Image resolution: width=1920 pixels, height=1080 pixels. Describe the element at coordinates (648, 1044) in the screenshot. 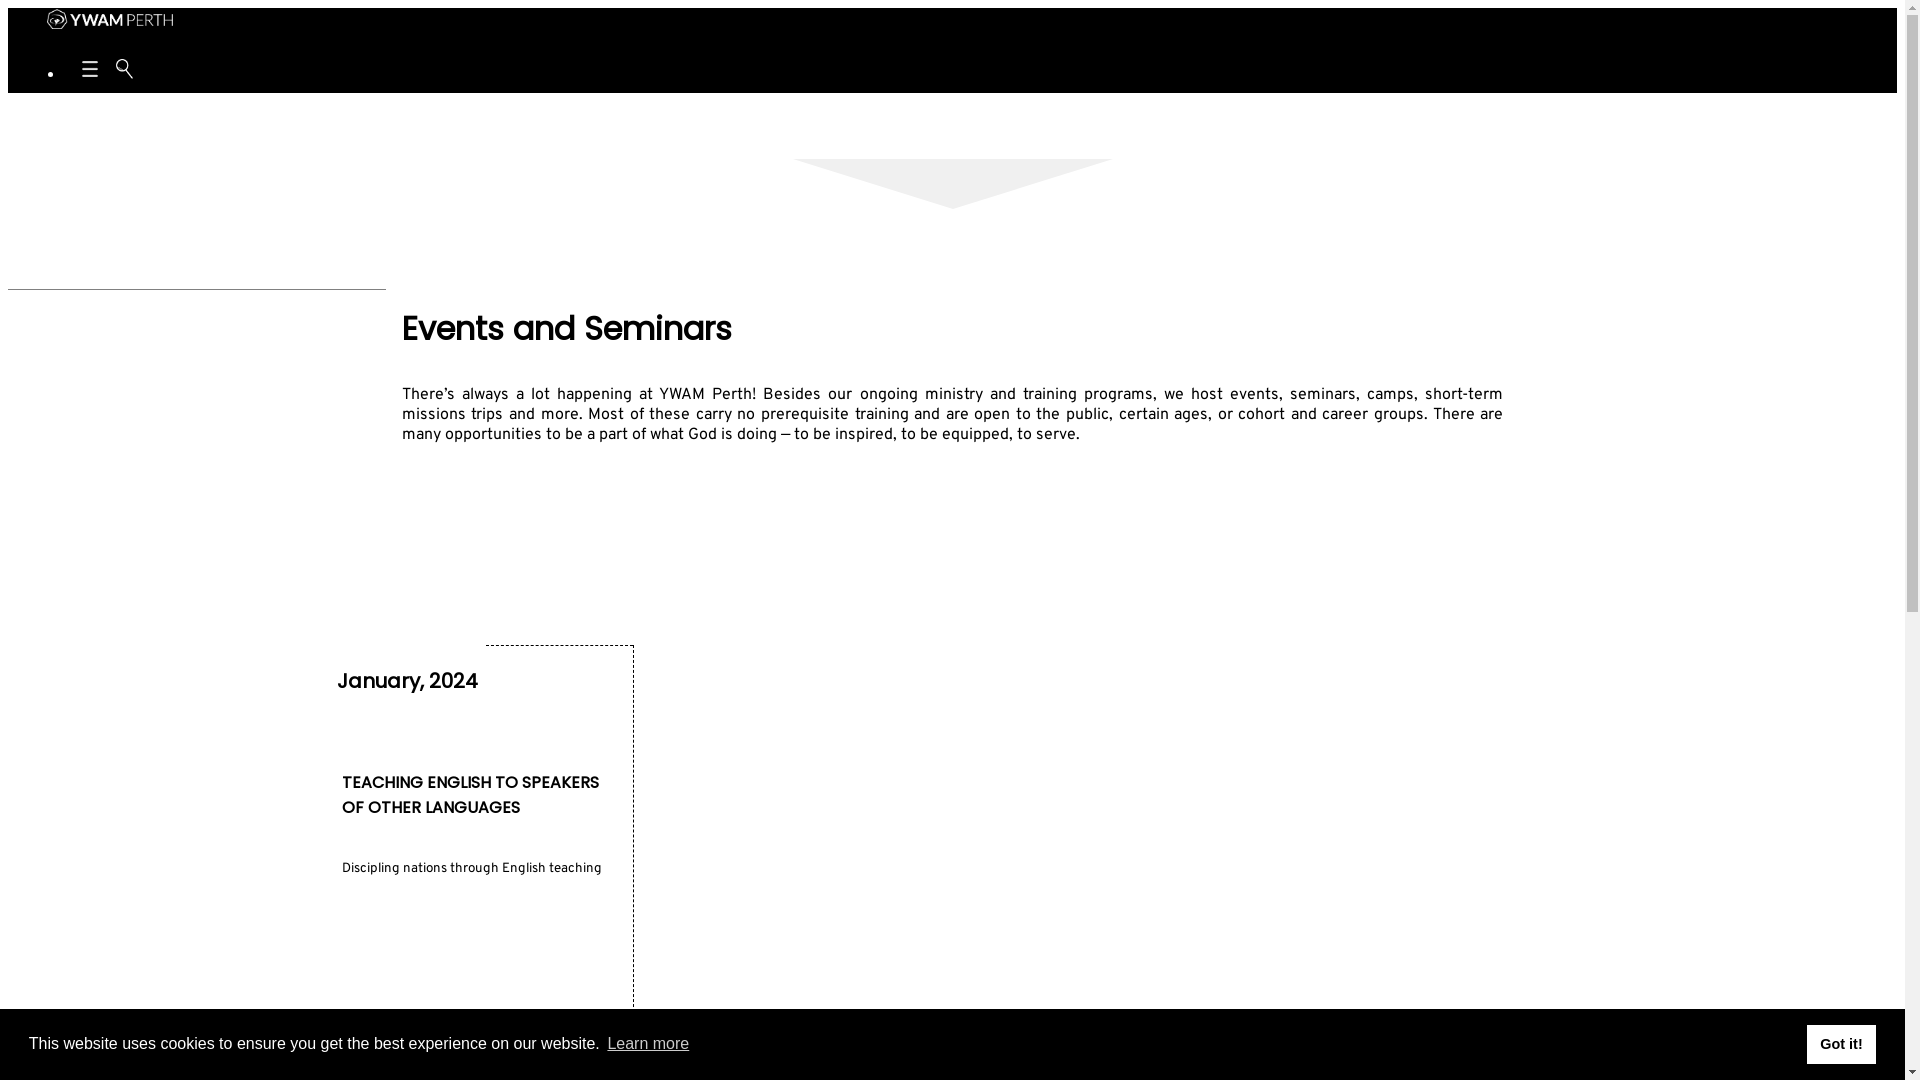

I see `Learn more` at that location.